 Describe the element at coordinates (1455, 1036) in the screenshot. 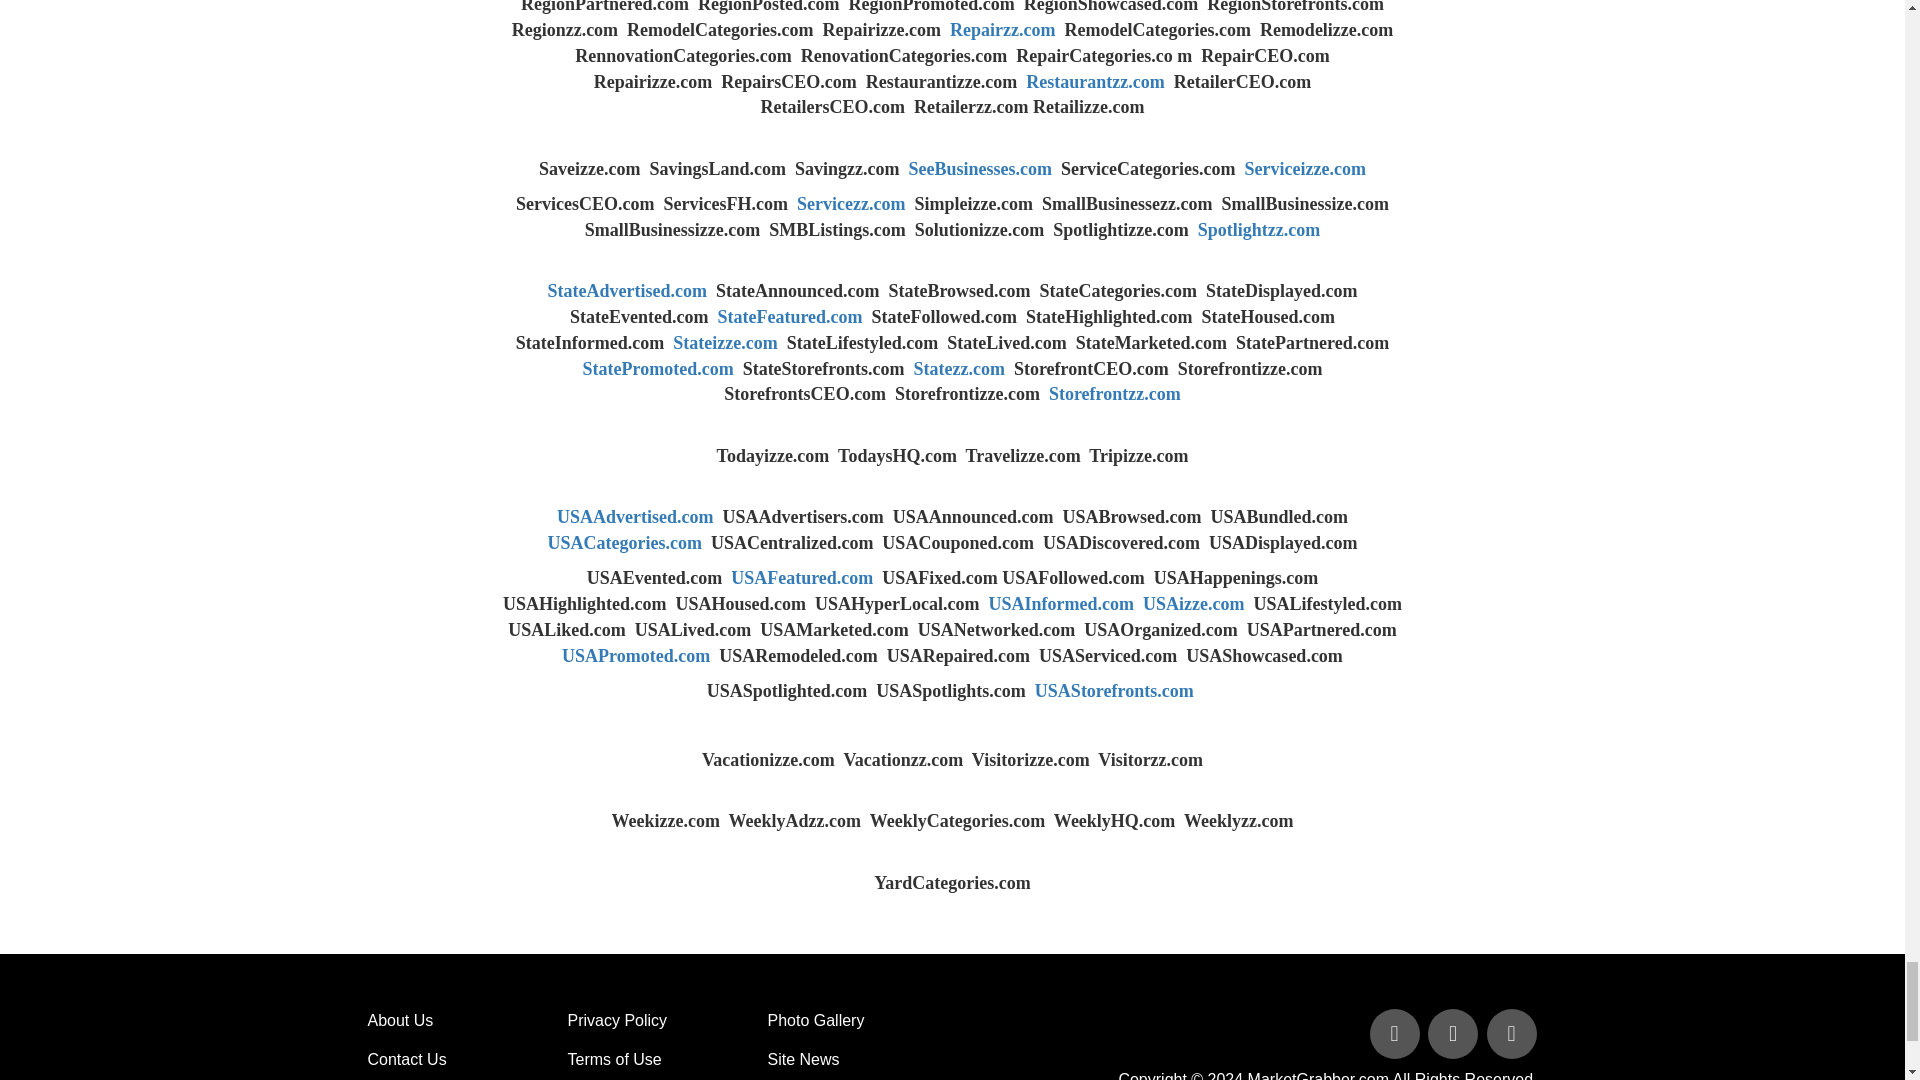

I see `Follow Us on Twitter` at that location.